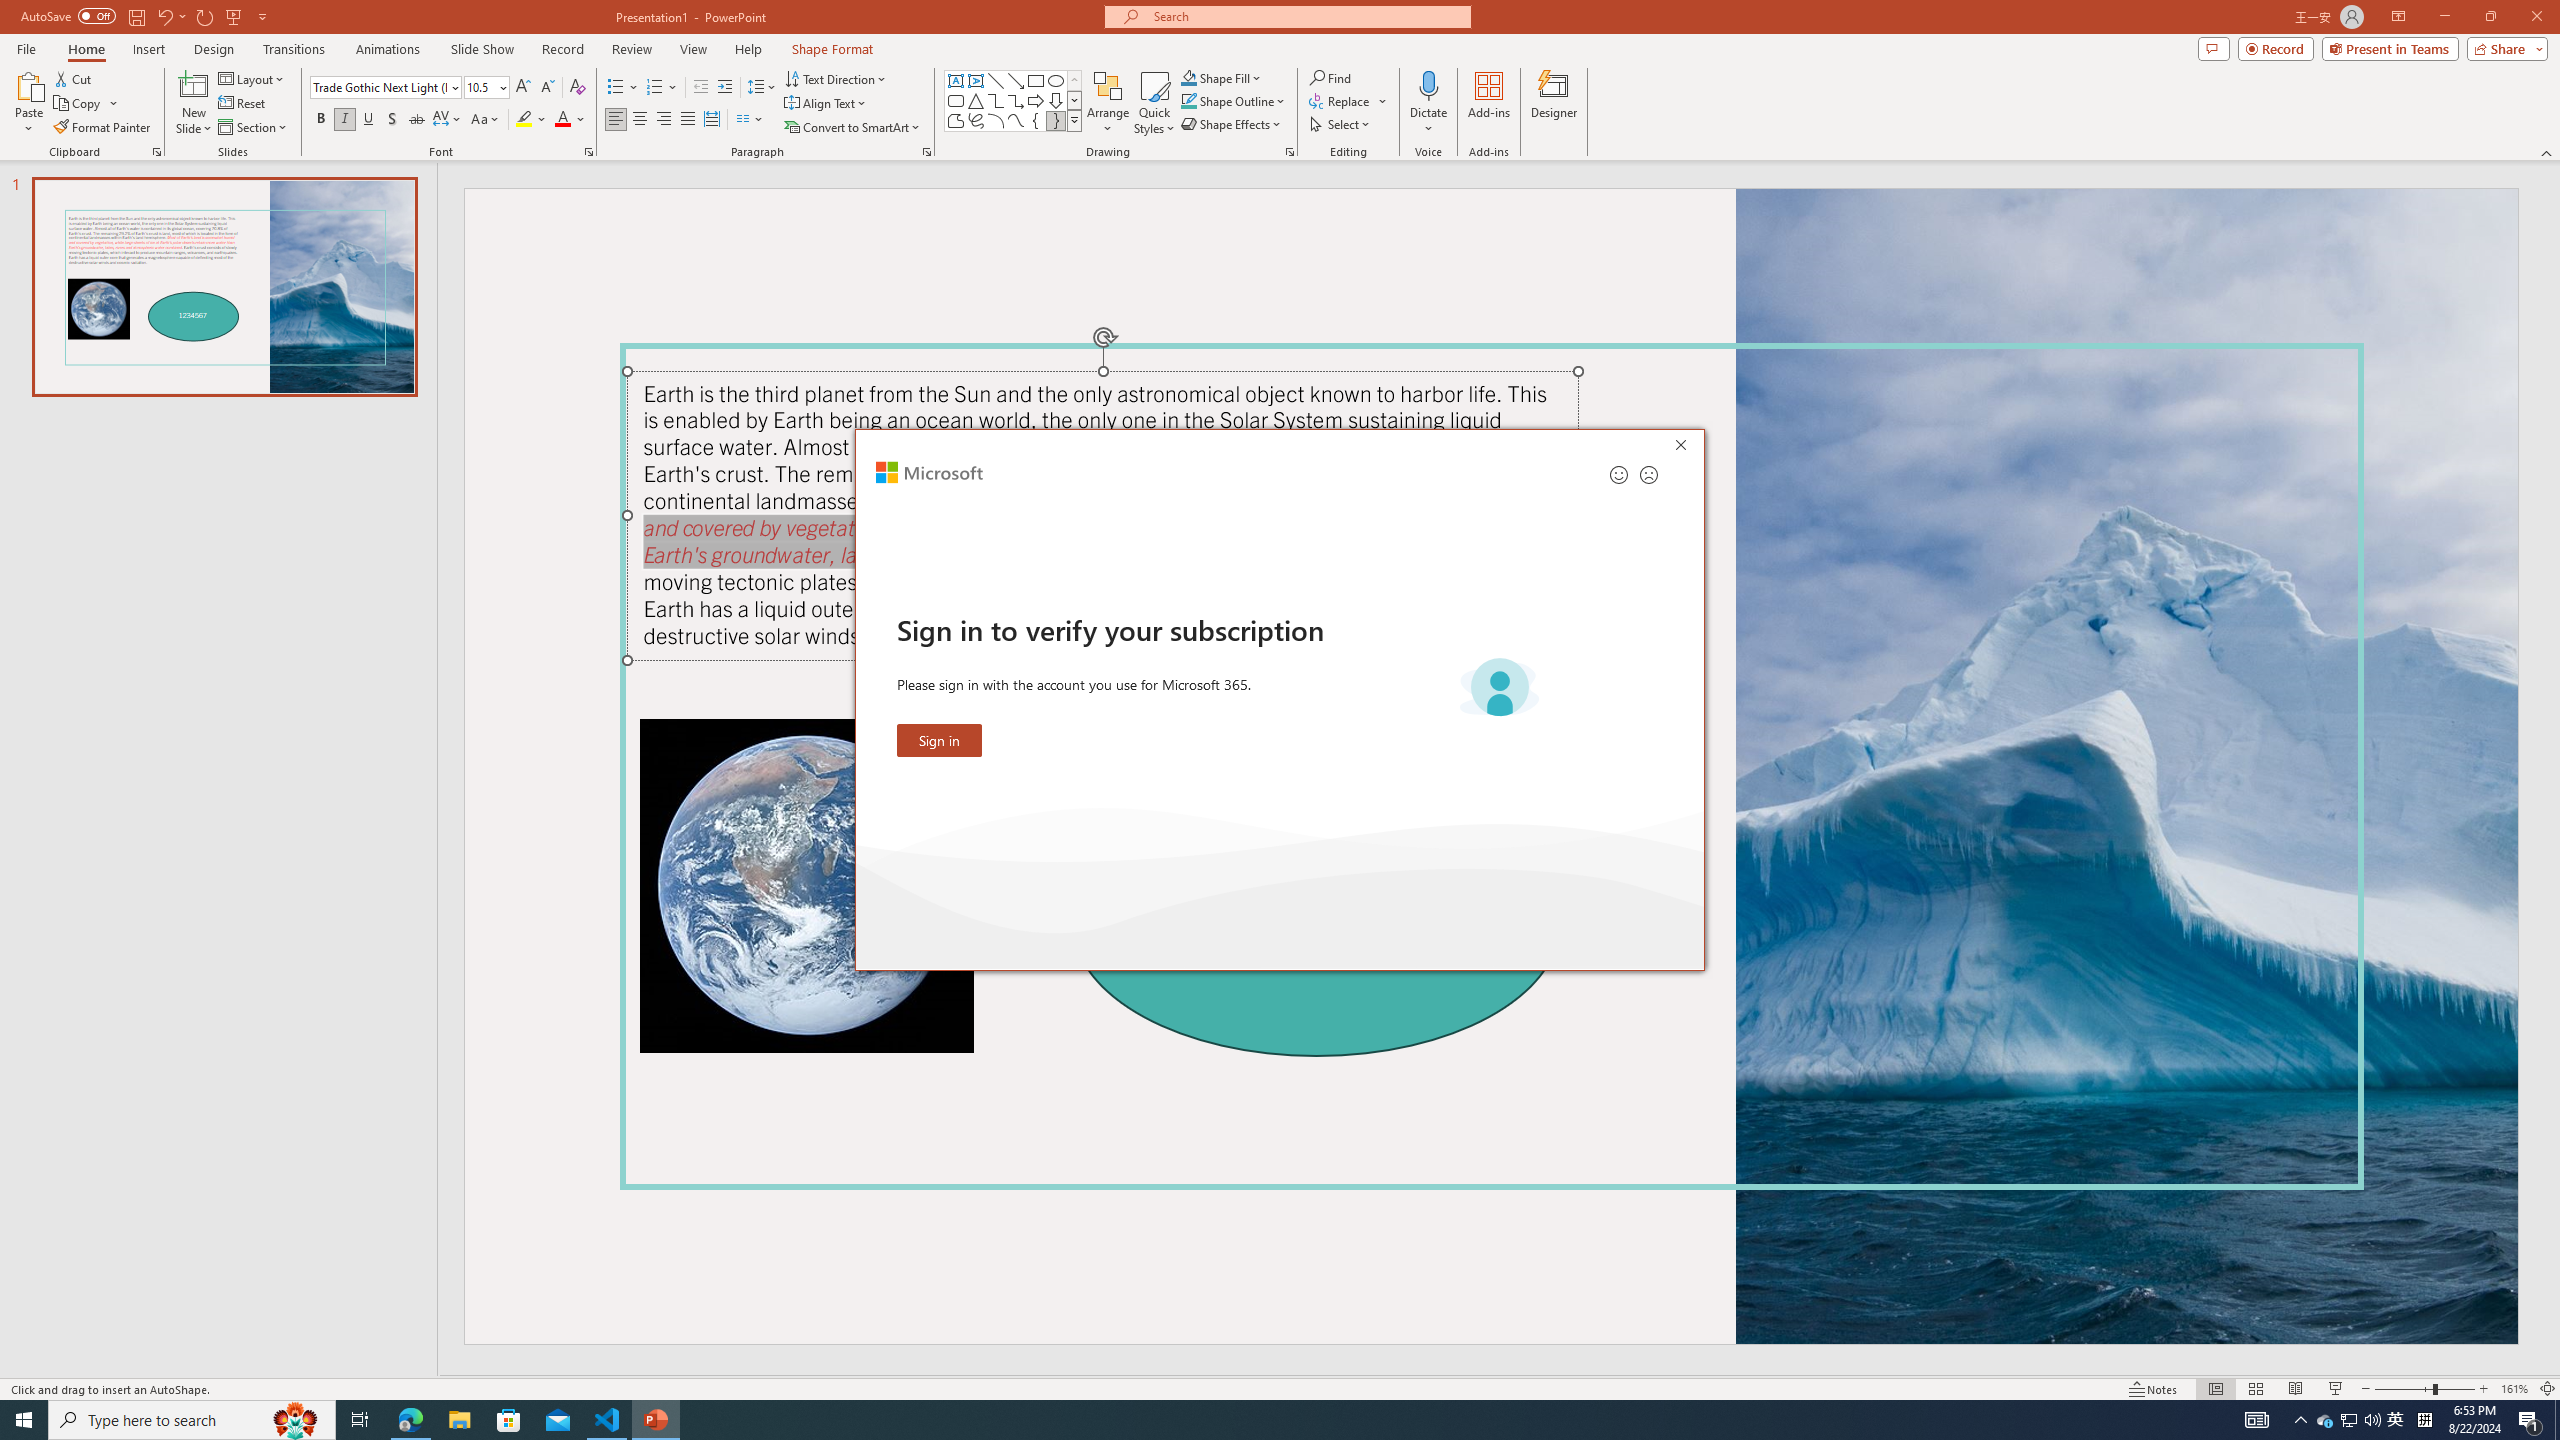  I want to click on Shadow, so click(392, 120).